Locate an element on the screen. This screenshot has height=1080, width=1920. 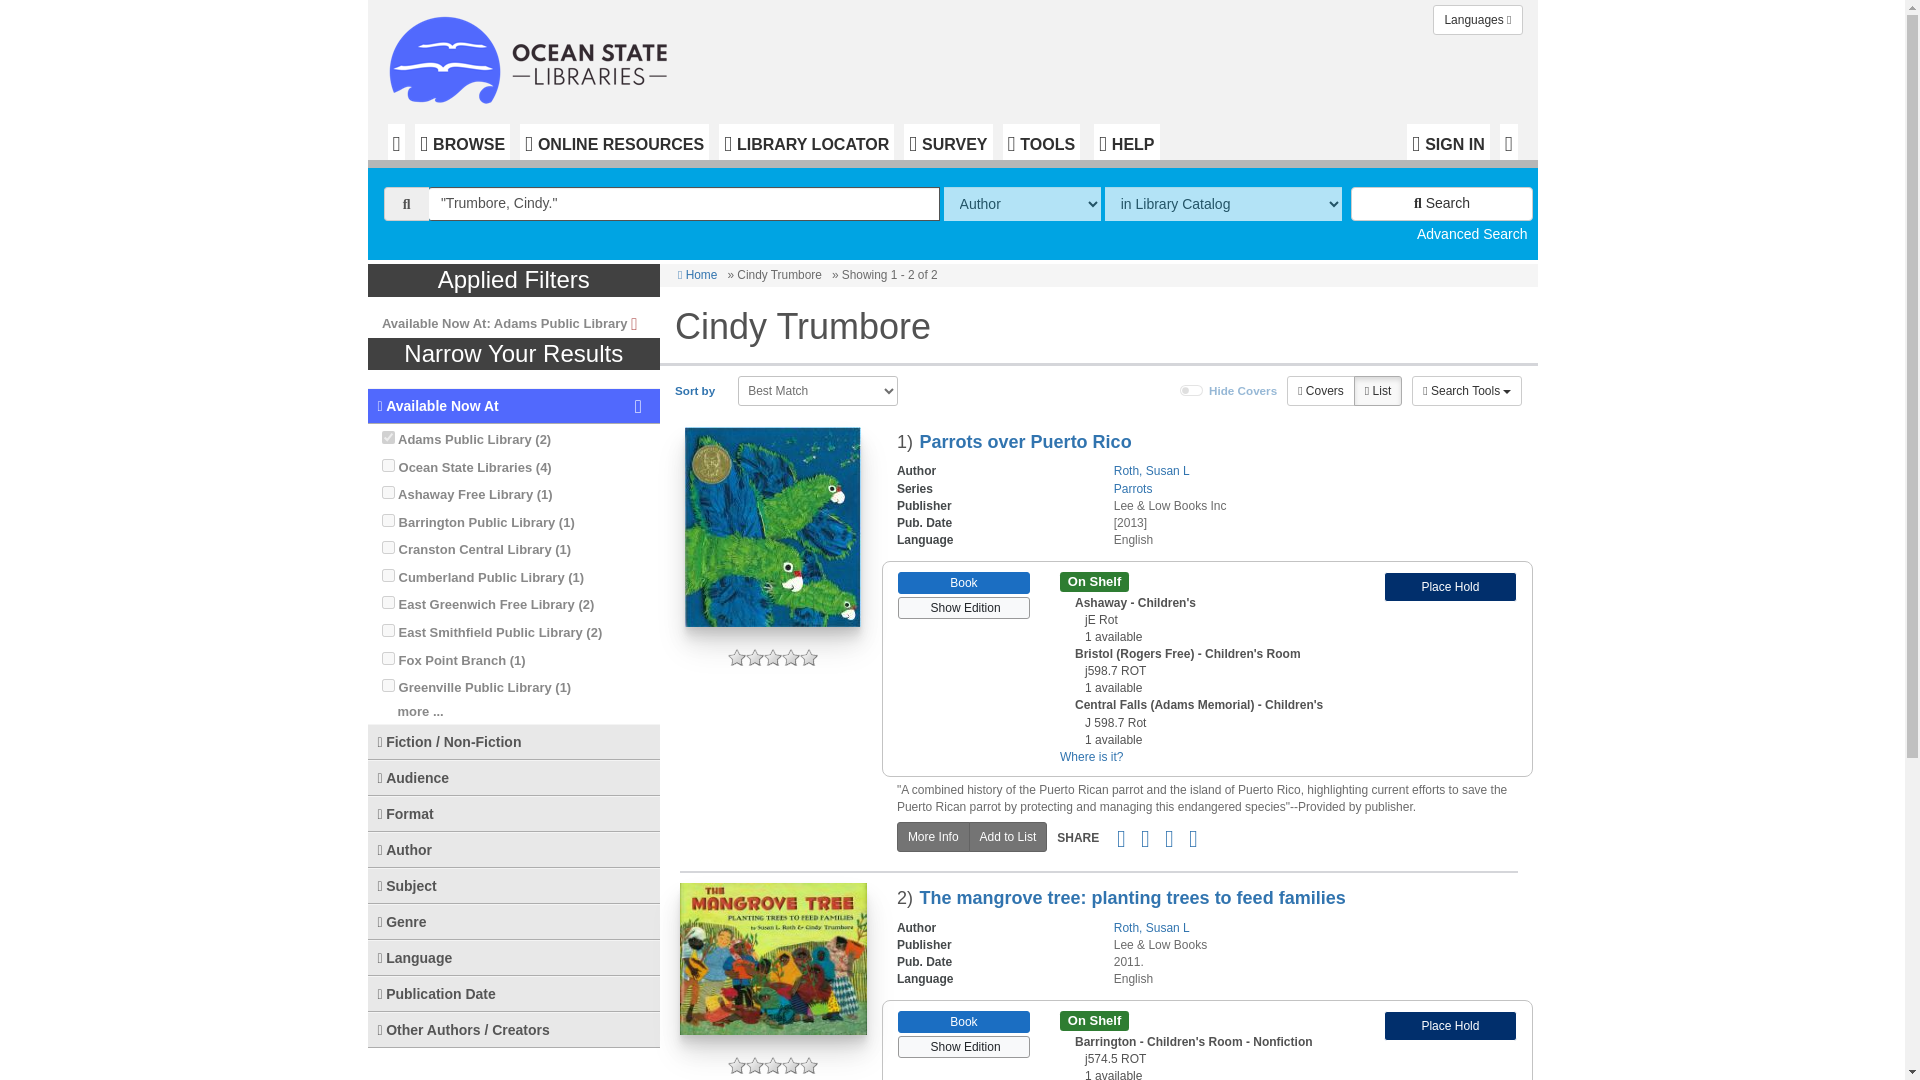
on is located at coordinates (1192, 390).